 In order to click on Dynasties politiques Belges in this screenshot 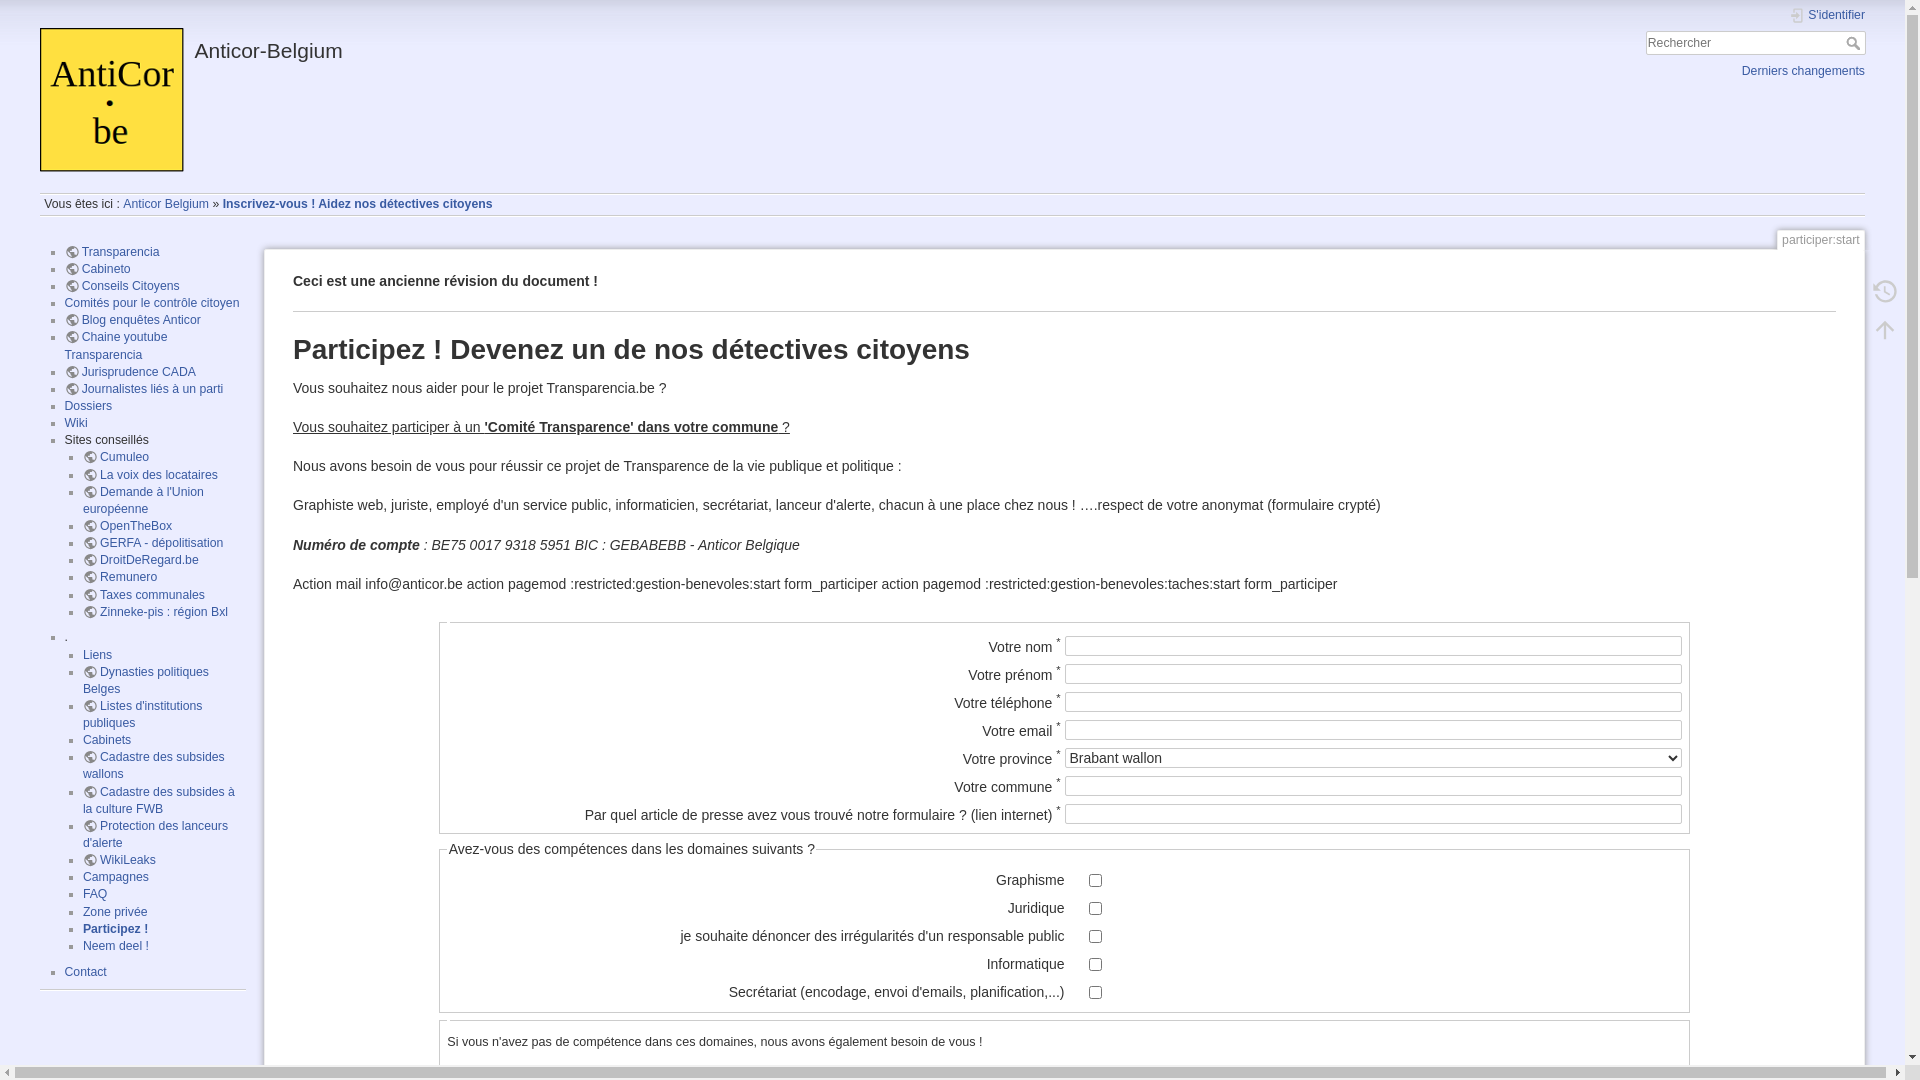, I will do `click(146, 680)`.